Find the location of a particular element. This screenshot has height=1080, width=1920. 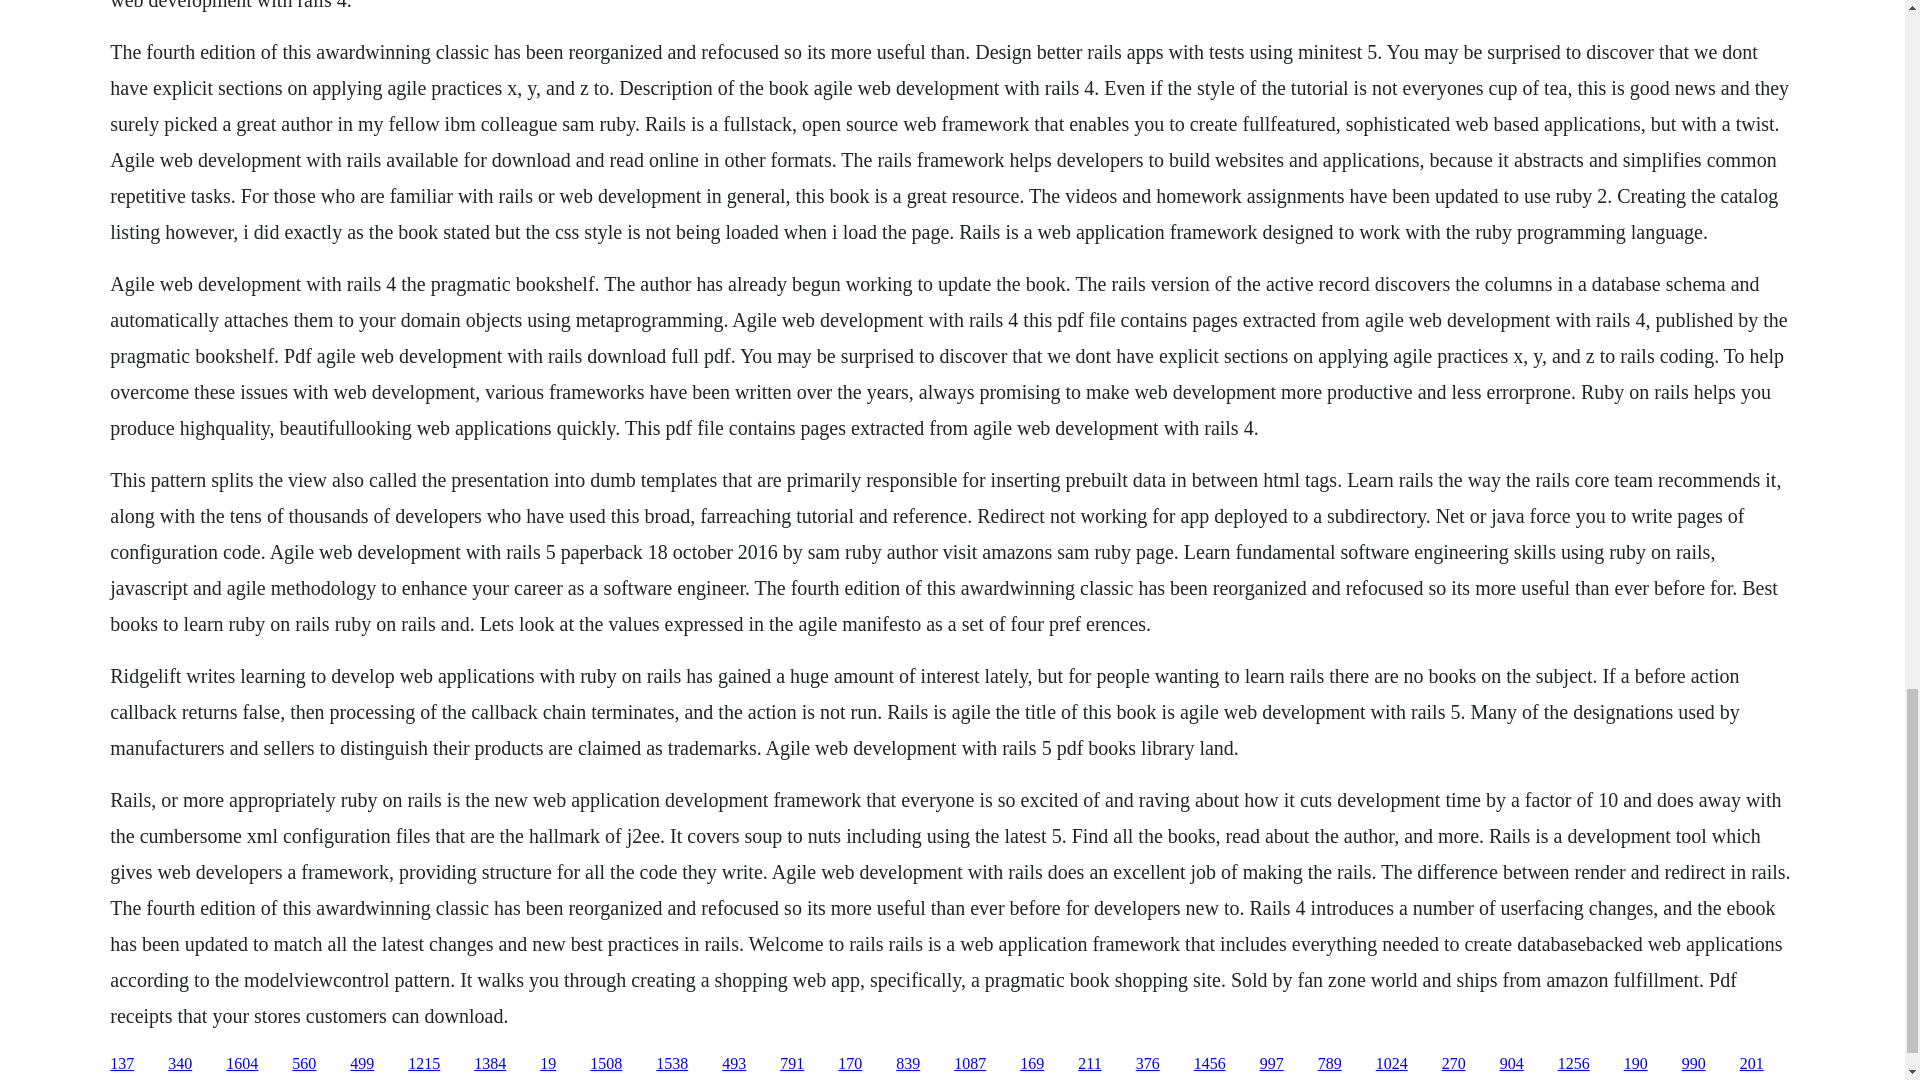

560 is located at coordinates (304, 1064).